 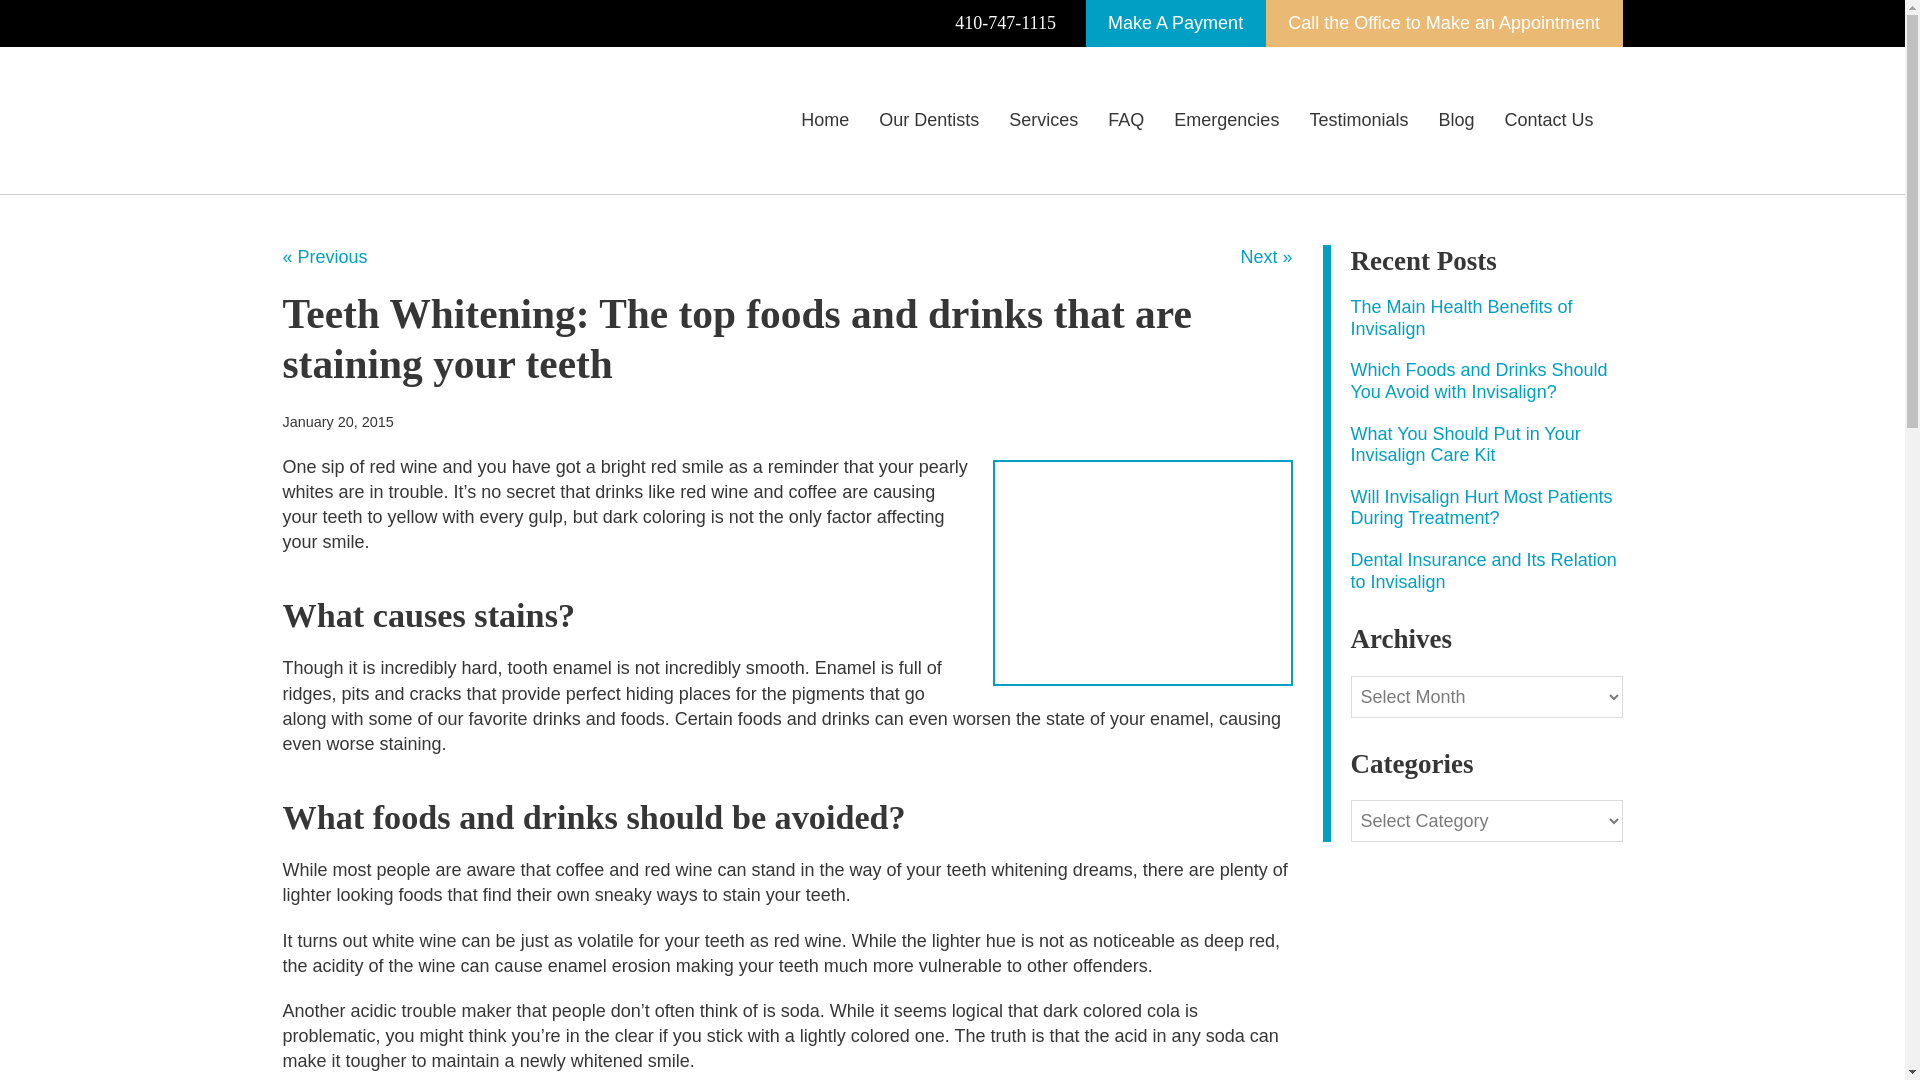 I want to click on The Main Health Benefits of Invisalign, so click(x=1460, y=318).